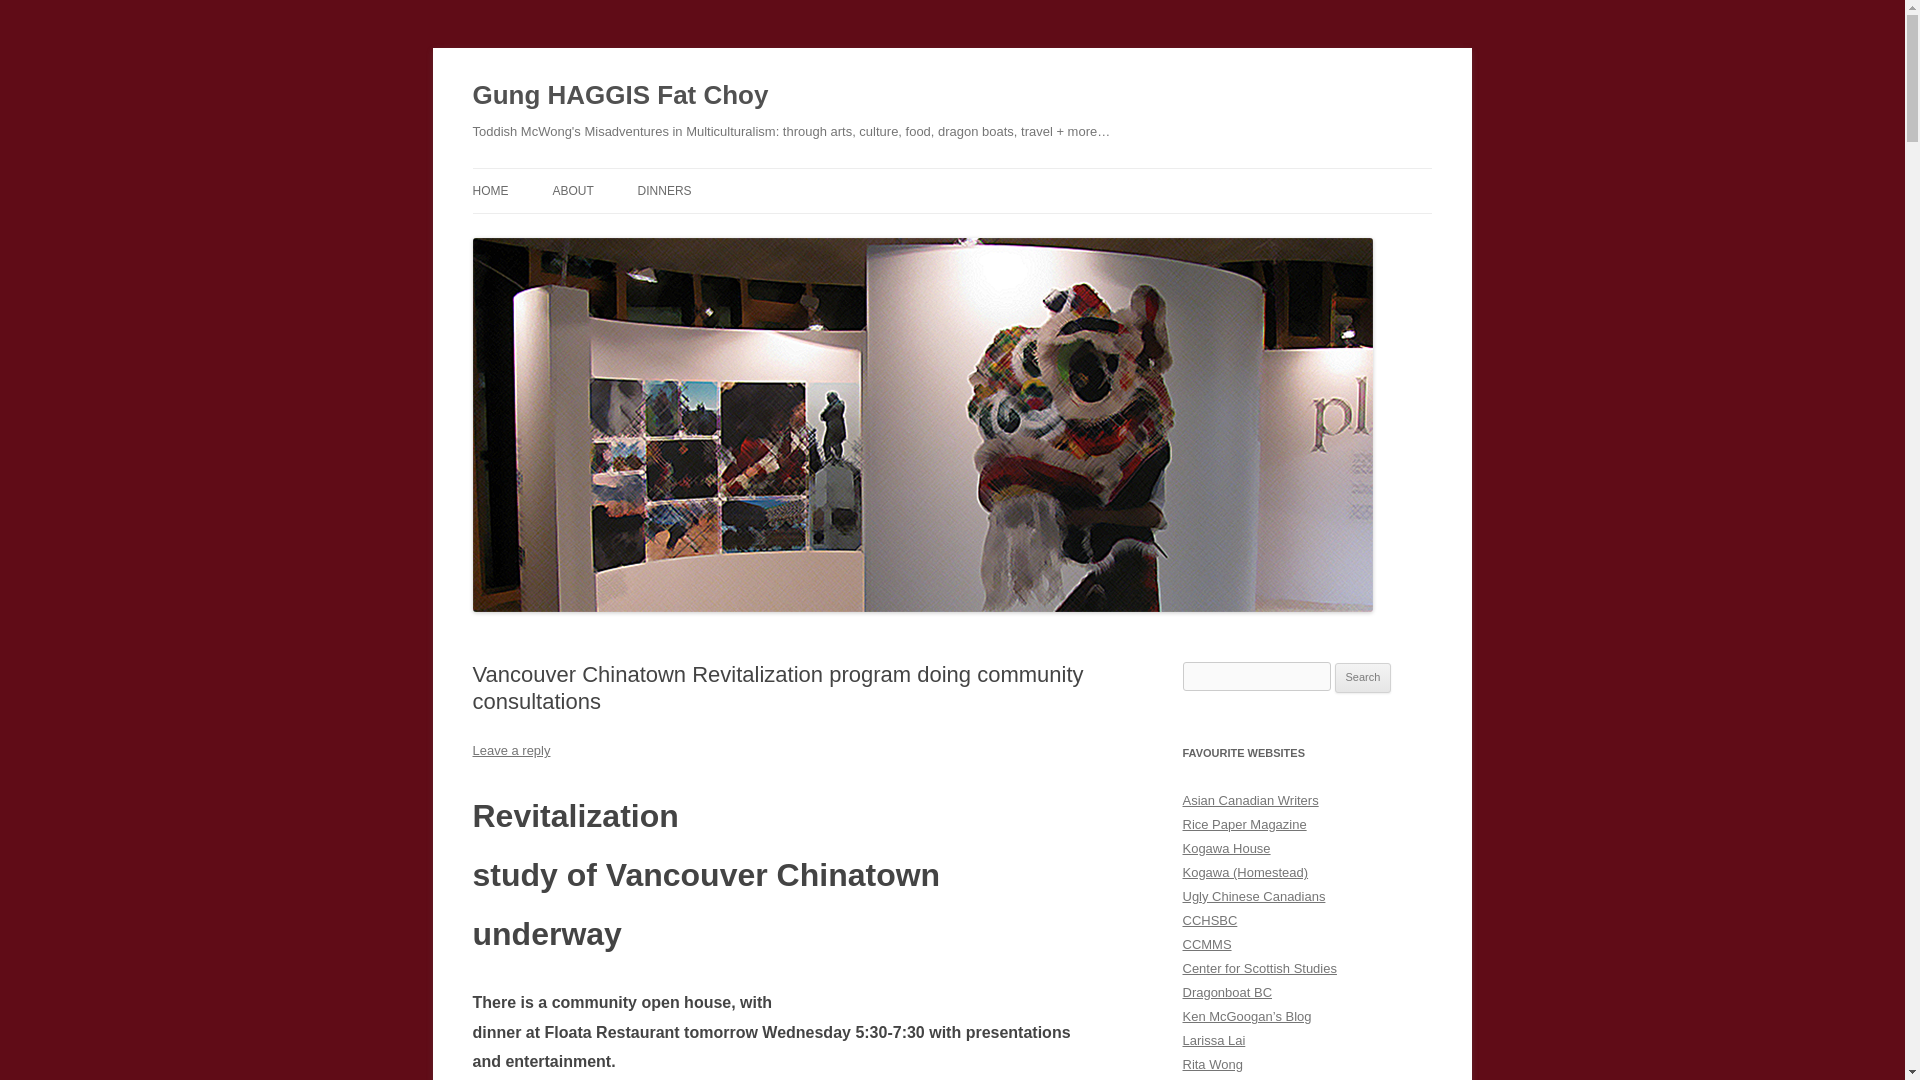  I want to click on Center for Scottish Studies, so click(1259, 968).